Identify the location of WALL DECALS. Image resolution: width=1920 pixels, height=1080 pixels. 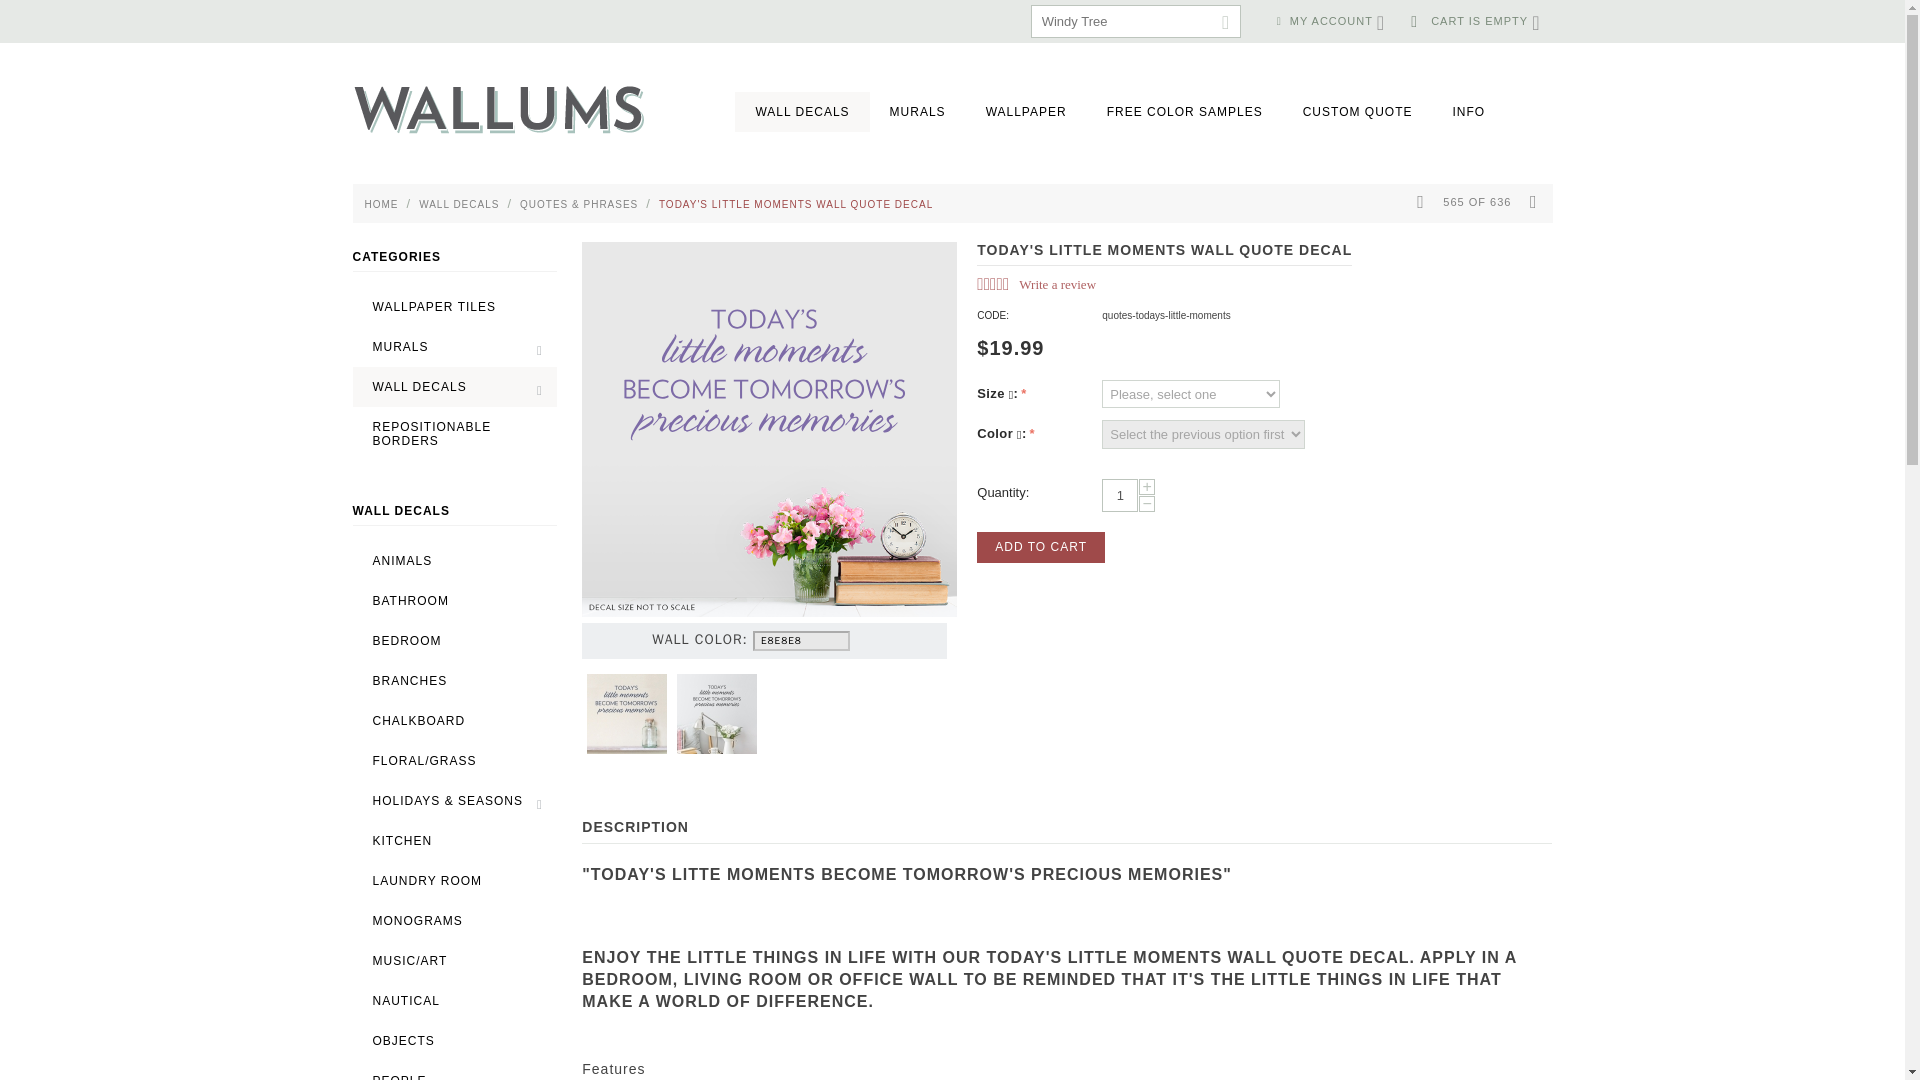
(802, 111).